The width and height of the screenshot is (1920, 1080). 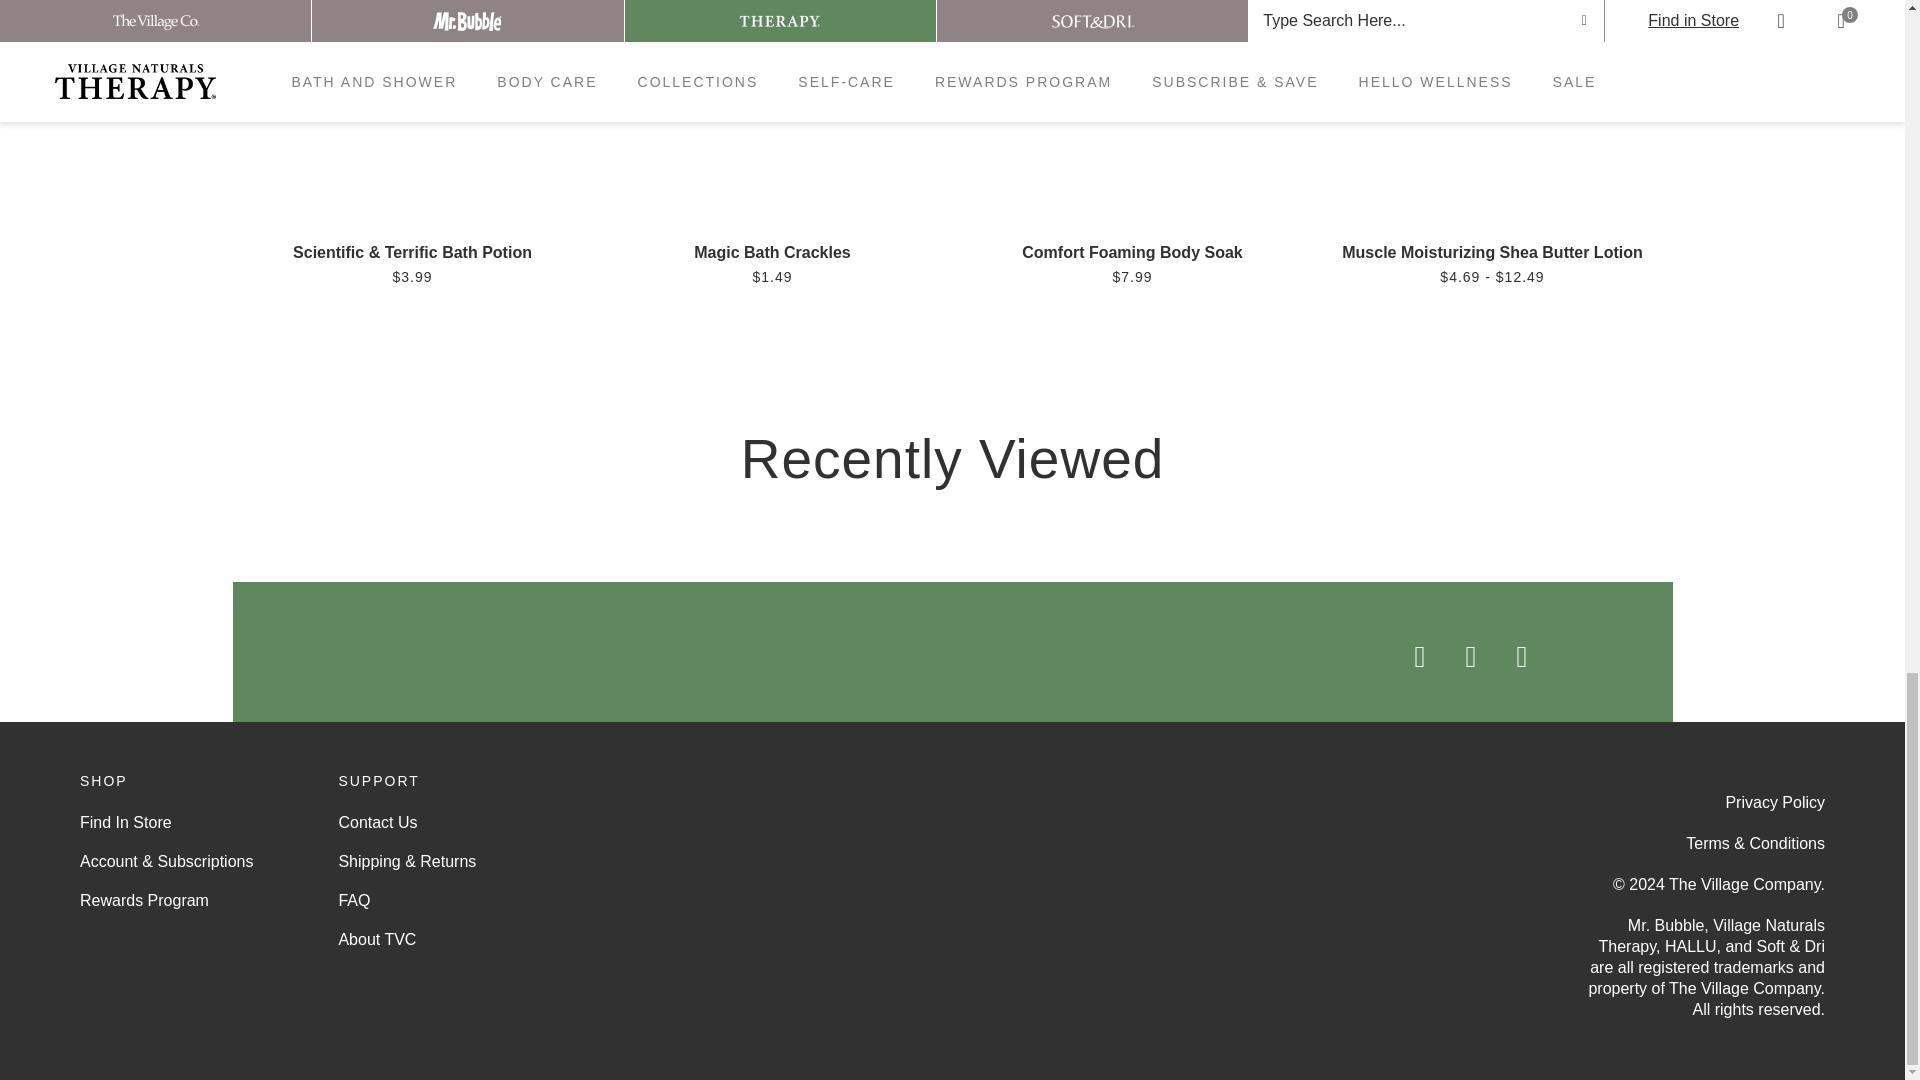 I want to click on The Village Company on TikTok, so click(x=1560, y=656).